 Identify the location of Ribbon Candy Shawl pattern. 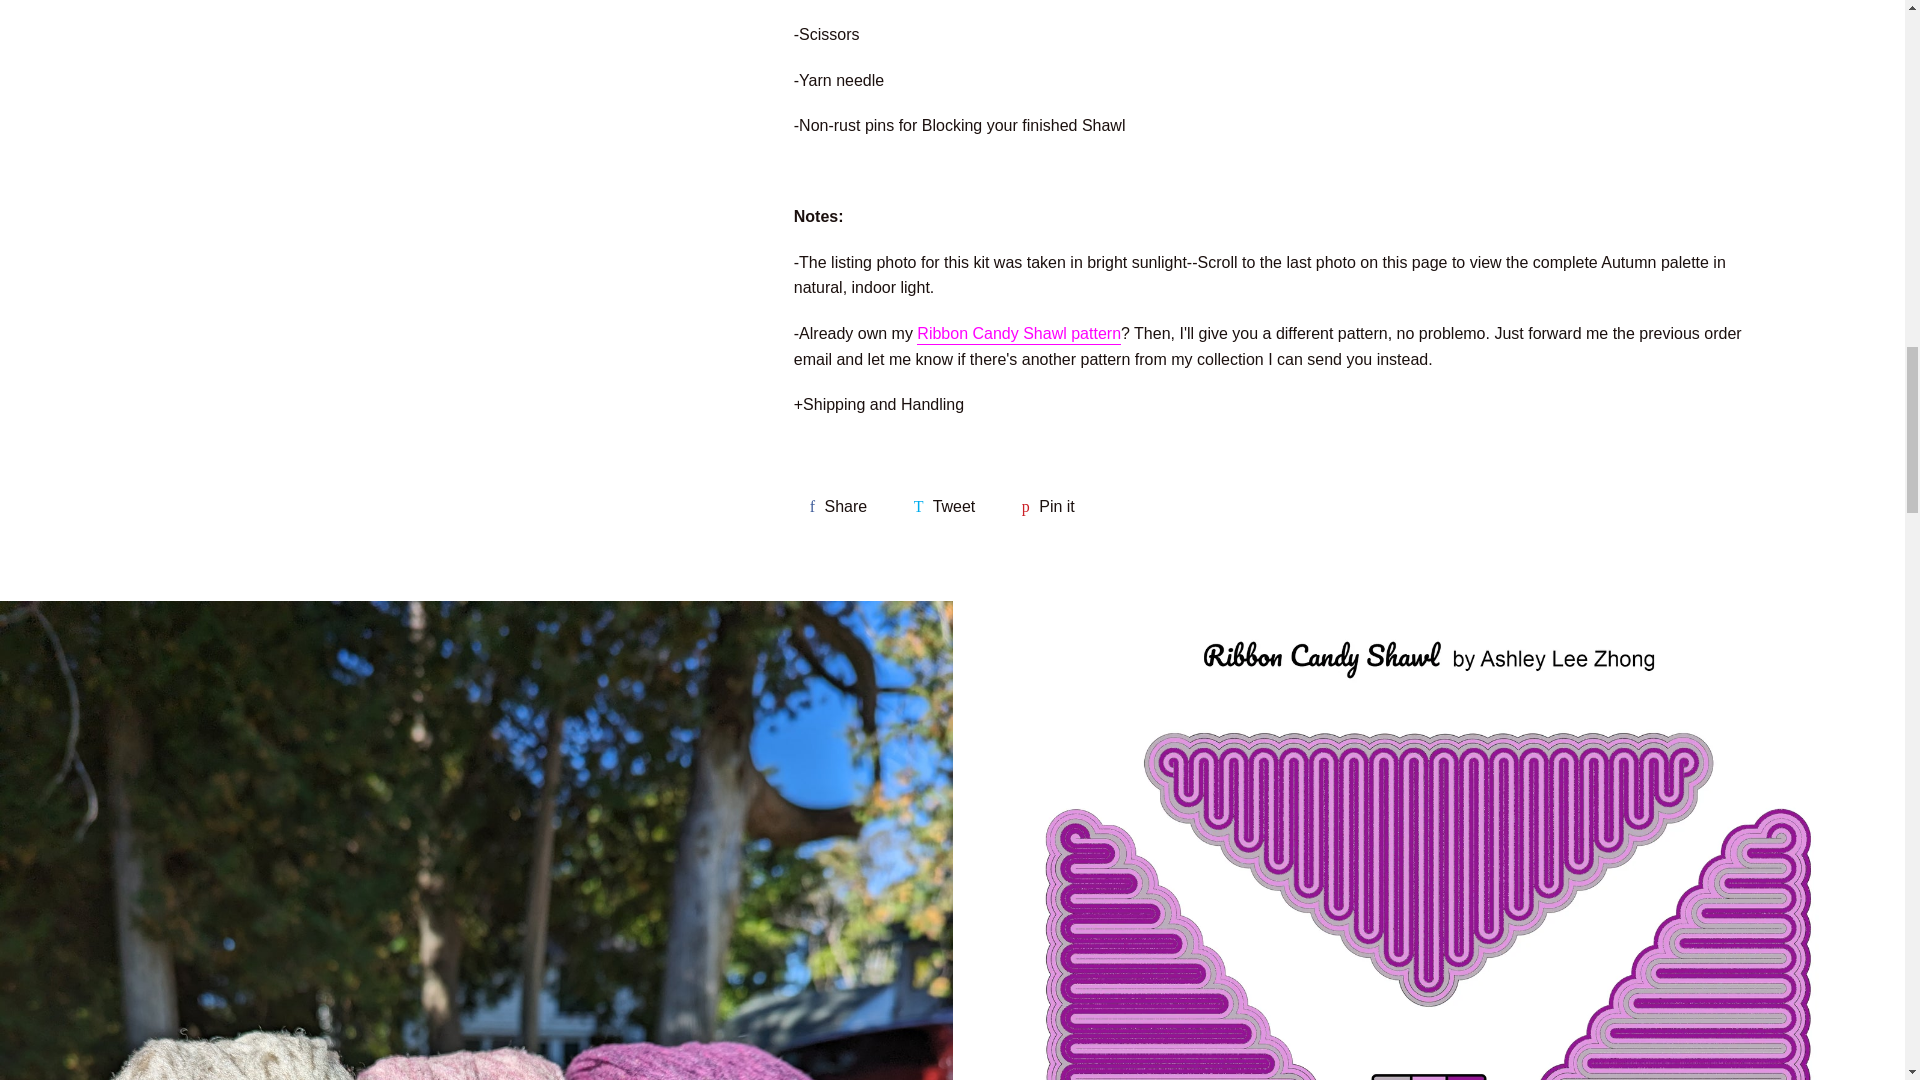
(1019, 334).